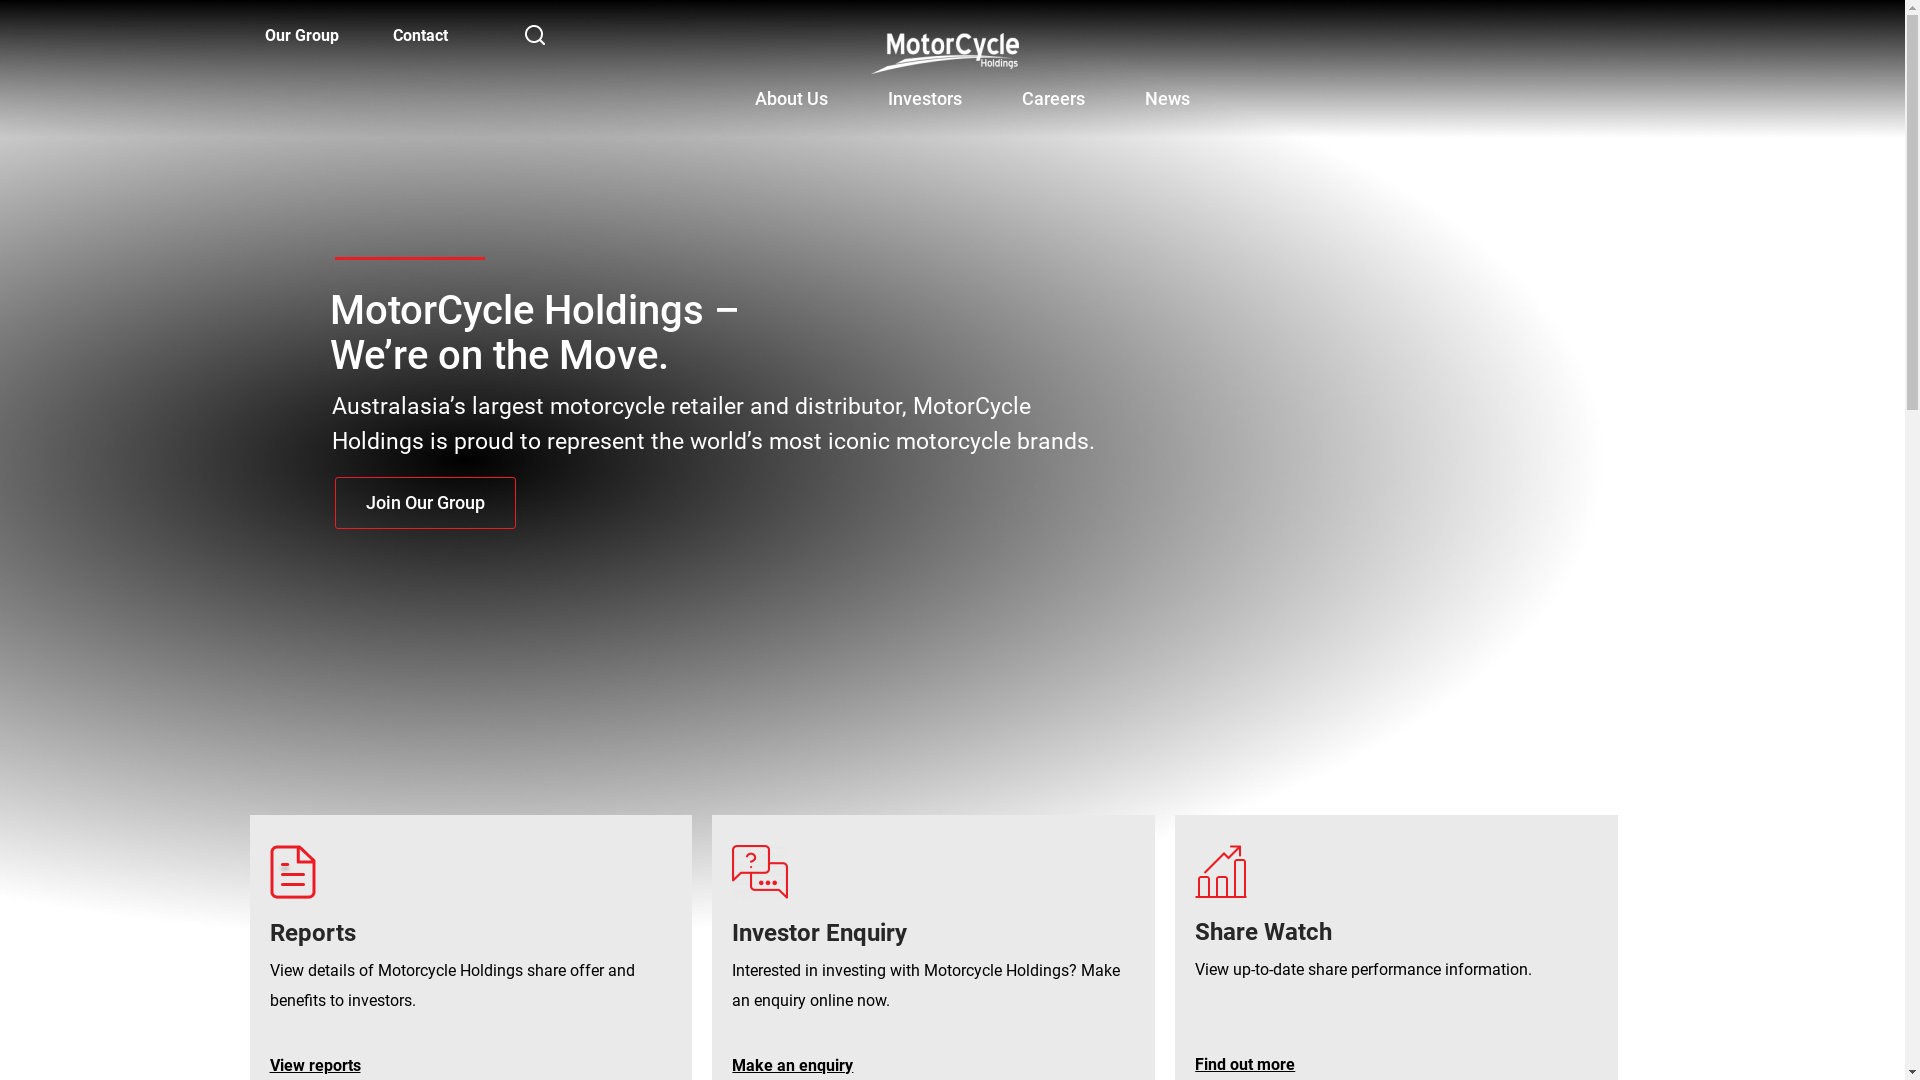 The width and height of the screenshot is (1920, 1080). I want to click on Investors, so click(925, 94).